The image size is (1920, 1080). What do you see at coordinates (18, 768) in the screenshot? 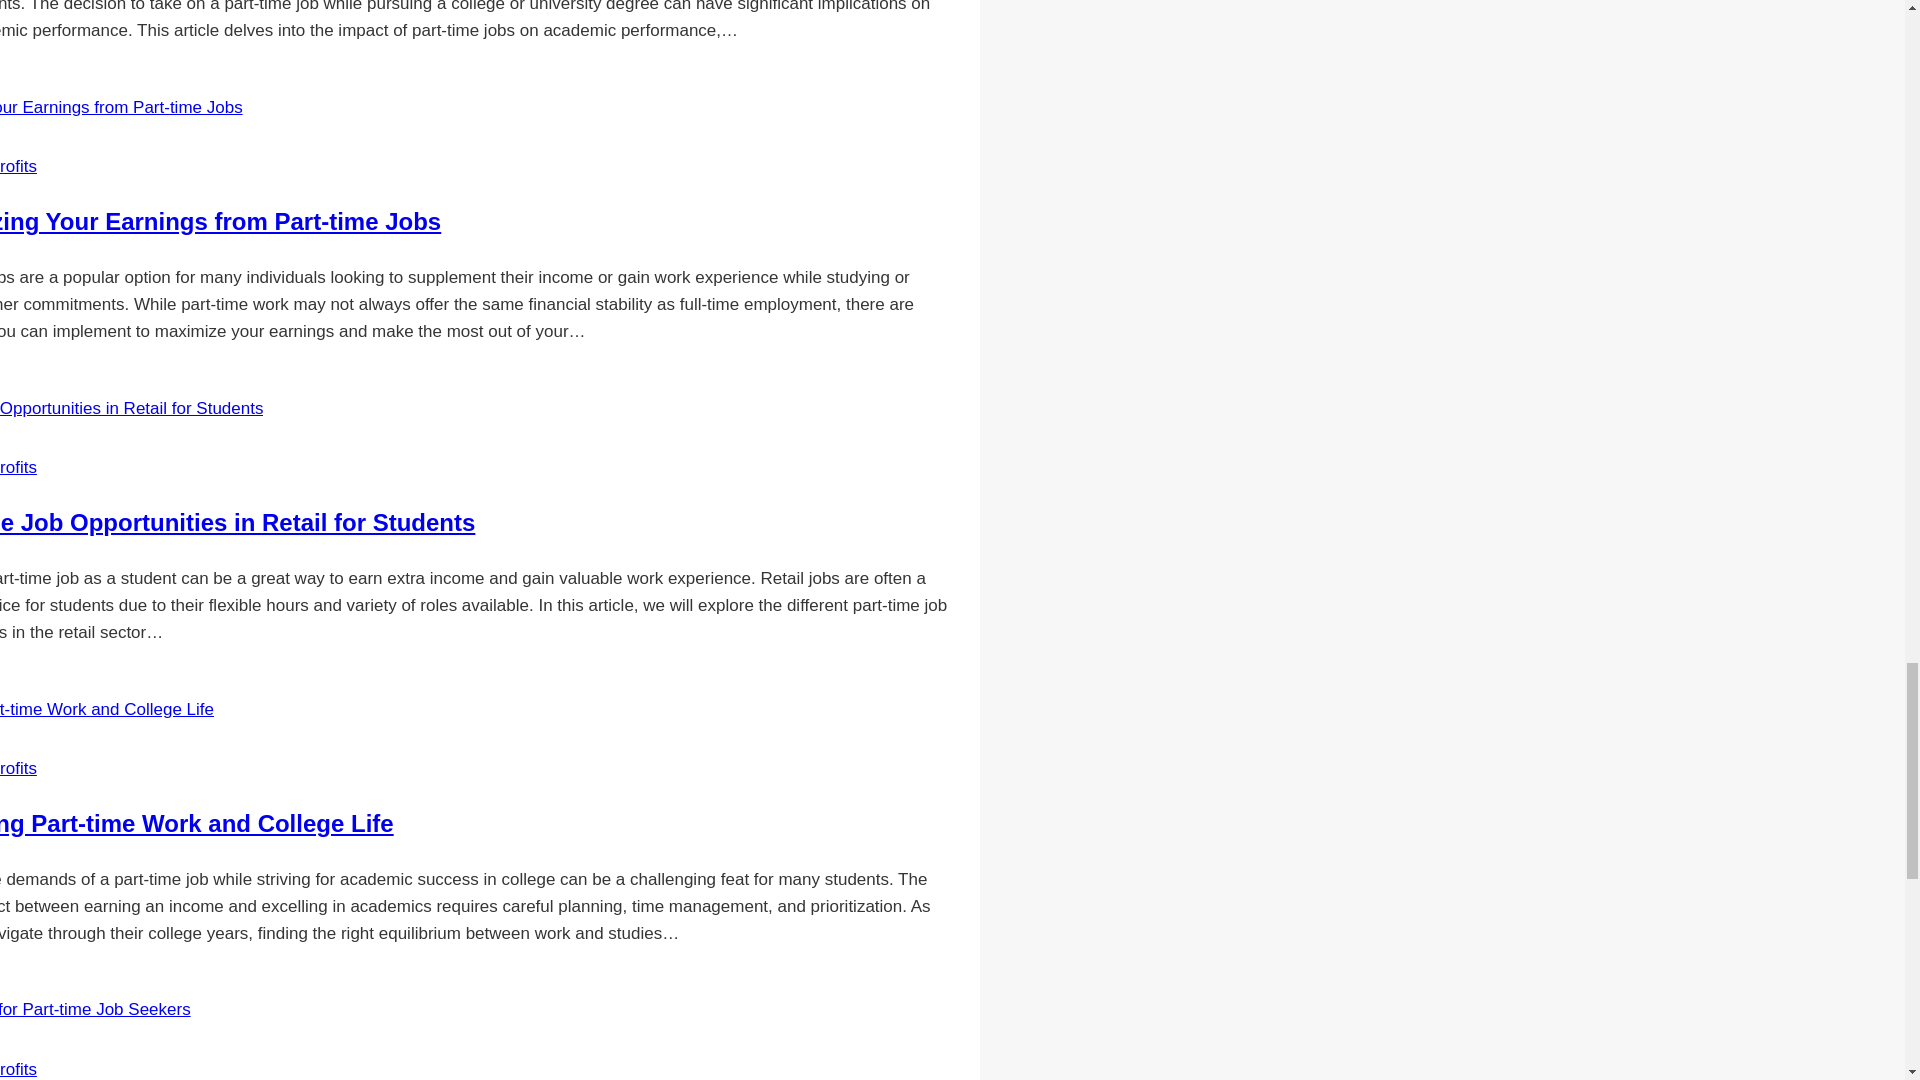
I see `Part-Time Profits` at bounding box center [18, 768].